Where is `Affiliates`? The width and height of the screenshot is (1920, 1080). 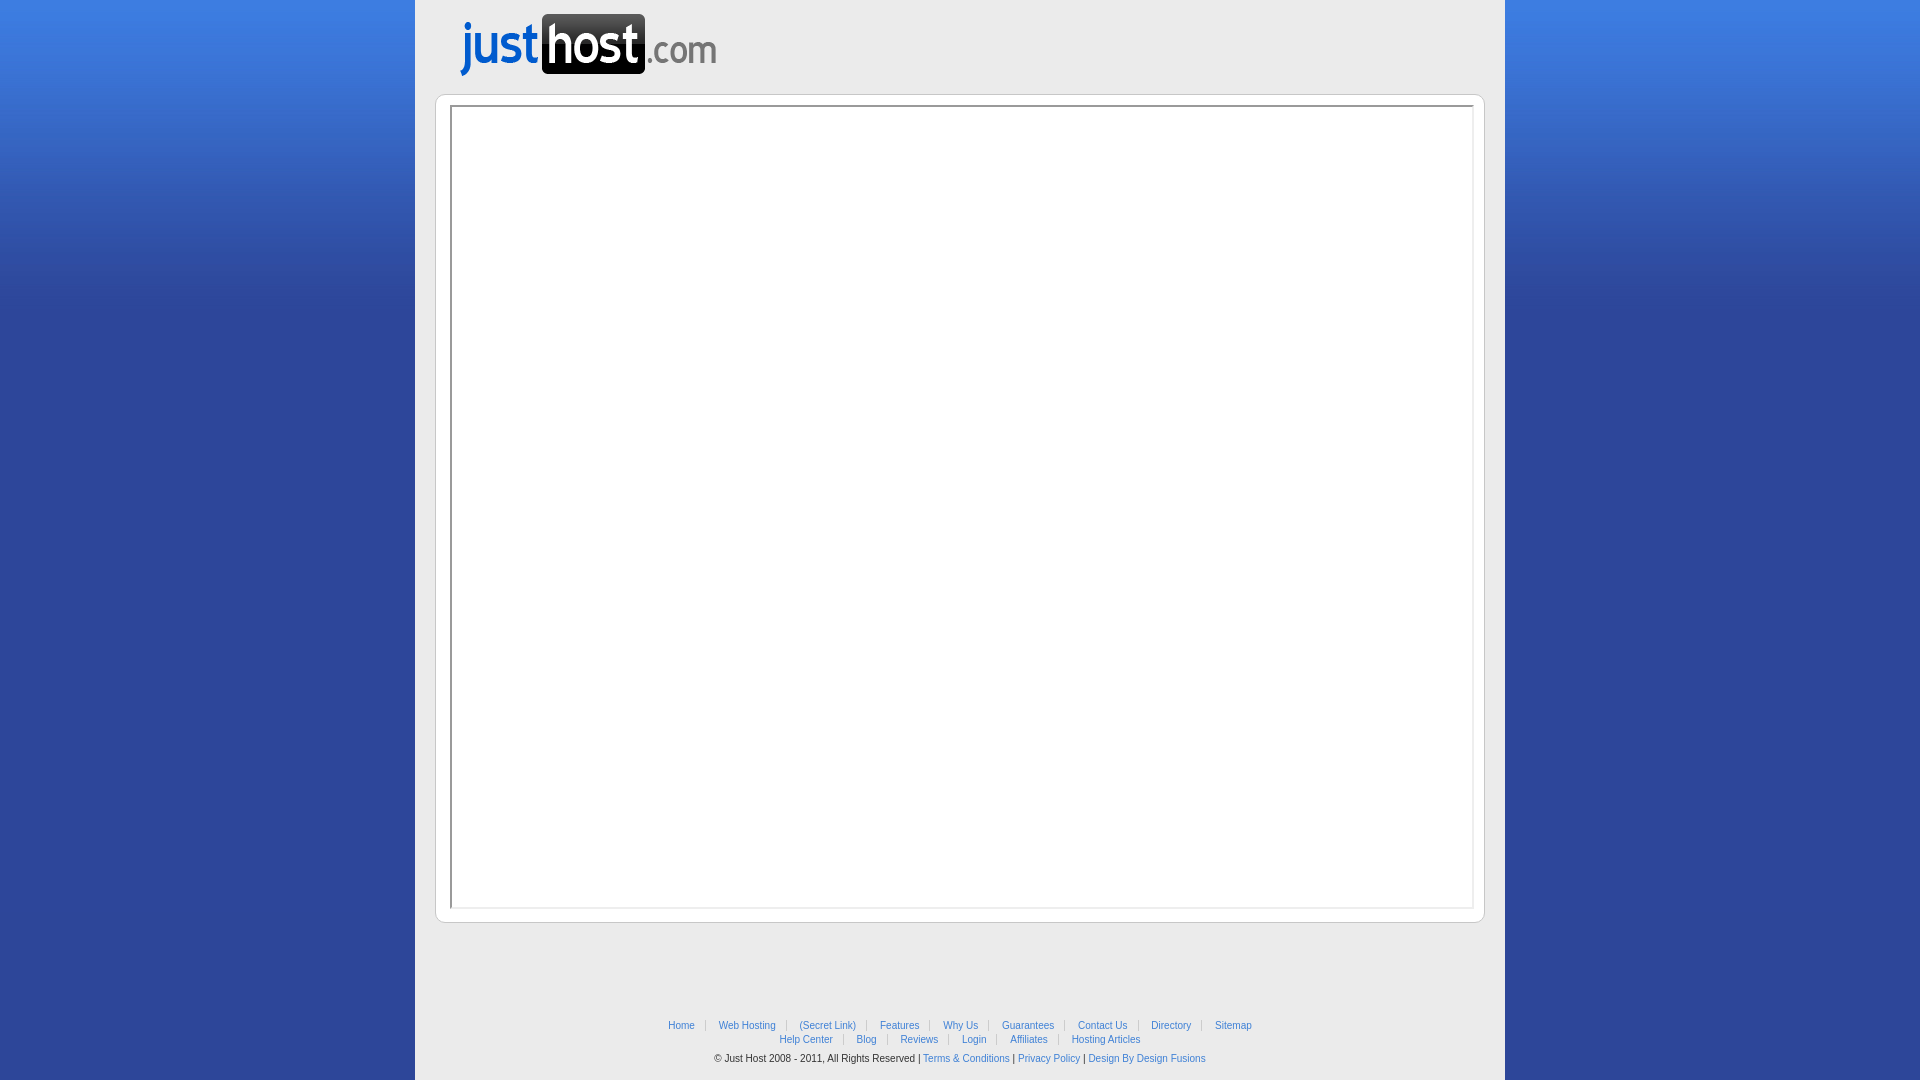
Affiliates is located at coordinates (1028, 1040).